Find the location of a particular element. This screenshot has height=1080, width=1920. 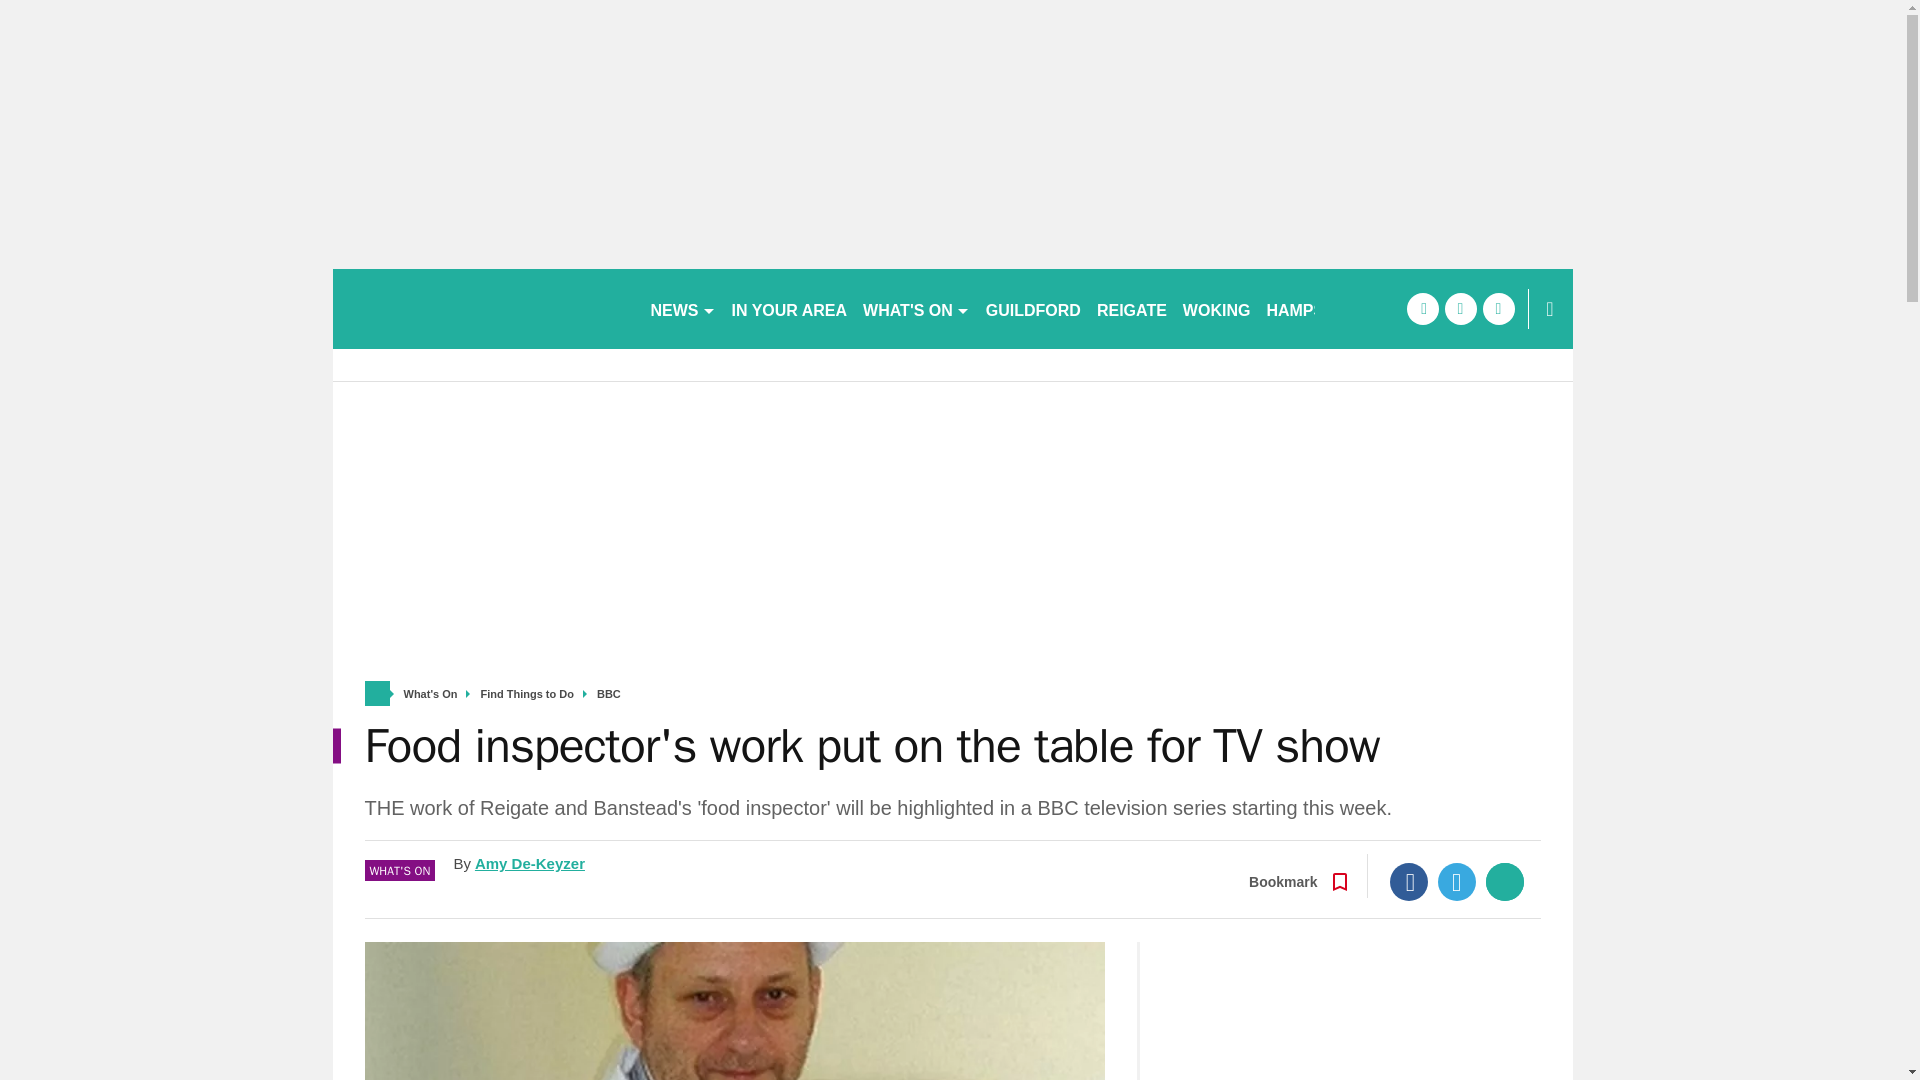

REIGATE is located at coordinates (1132, 308).